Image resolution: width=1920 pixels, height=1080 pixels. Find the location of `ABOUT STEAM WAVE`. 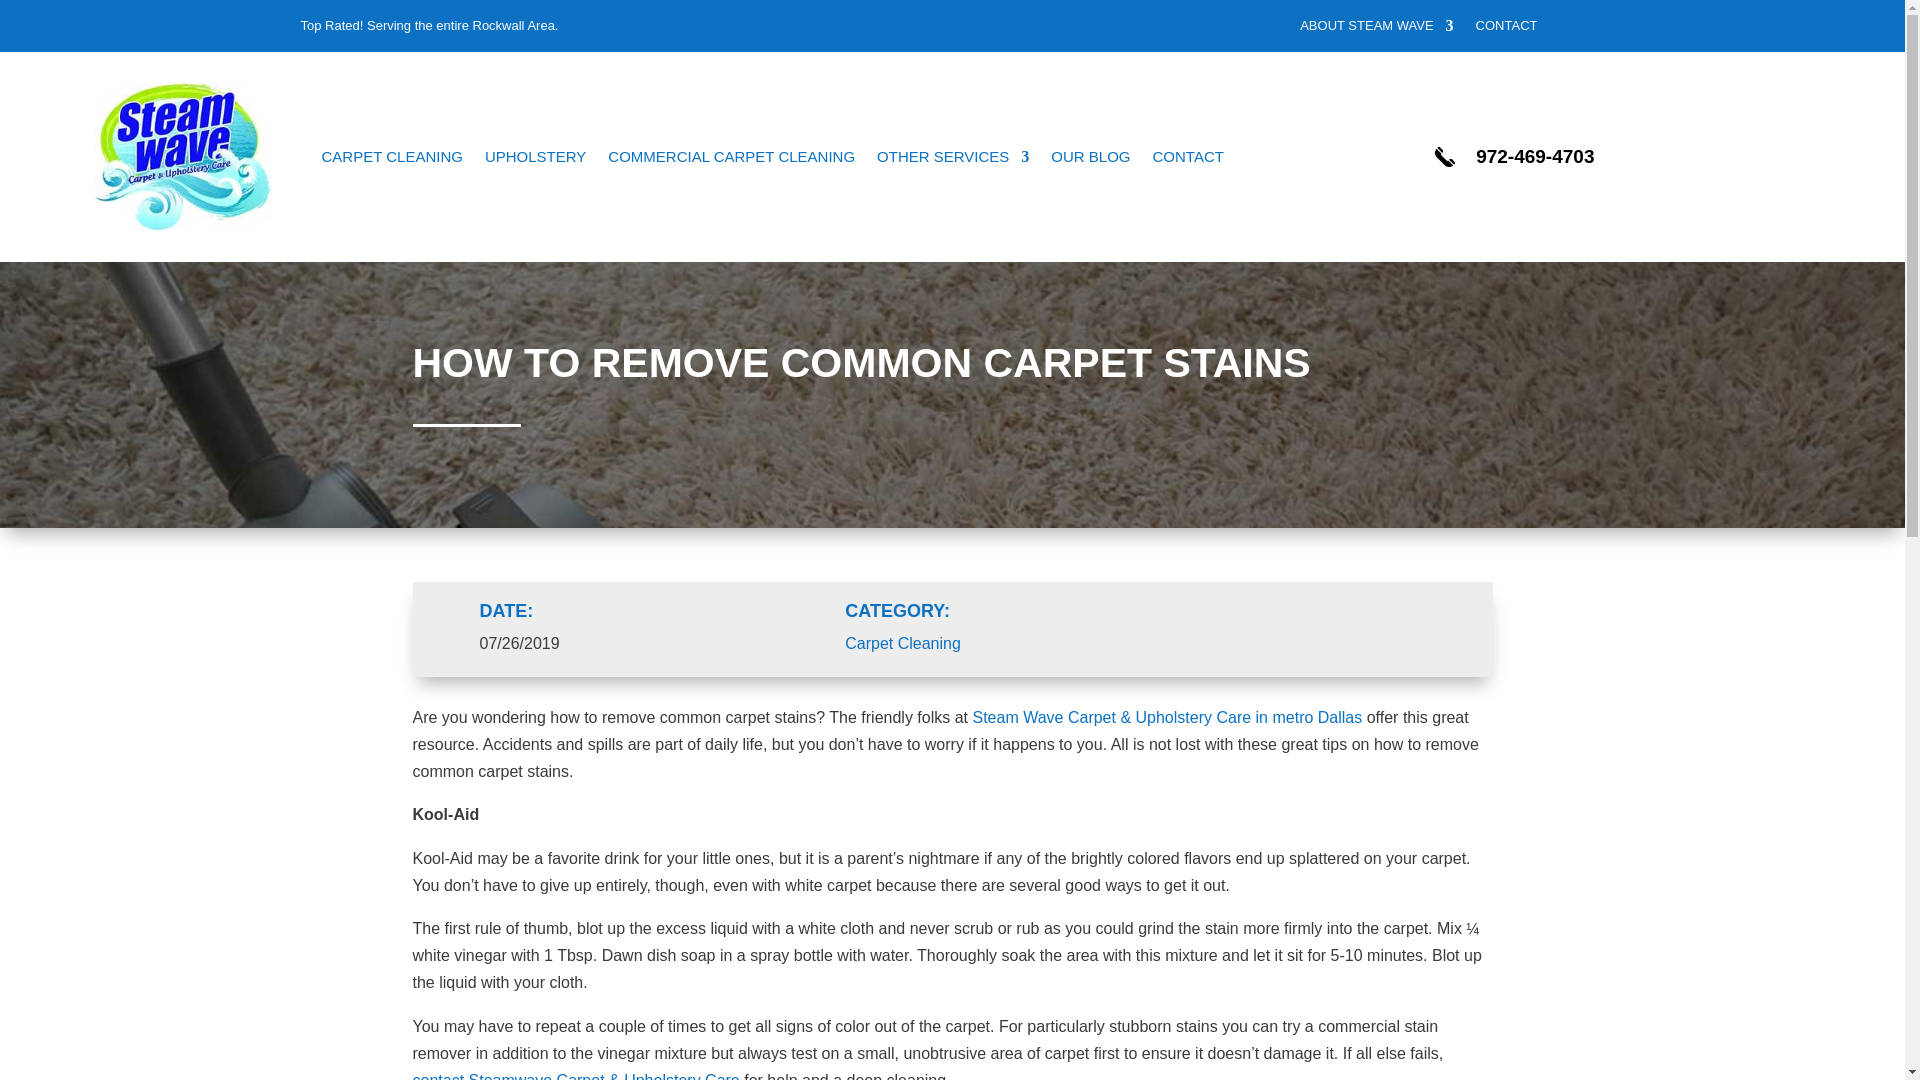

ABOUT STEAM WAVE is located at coordinates (1376, 30).